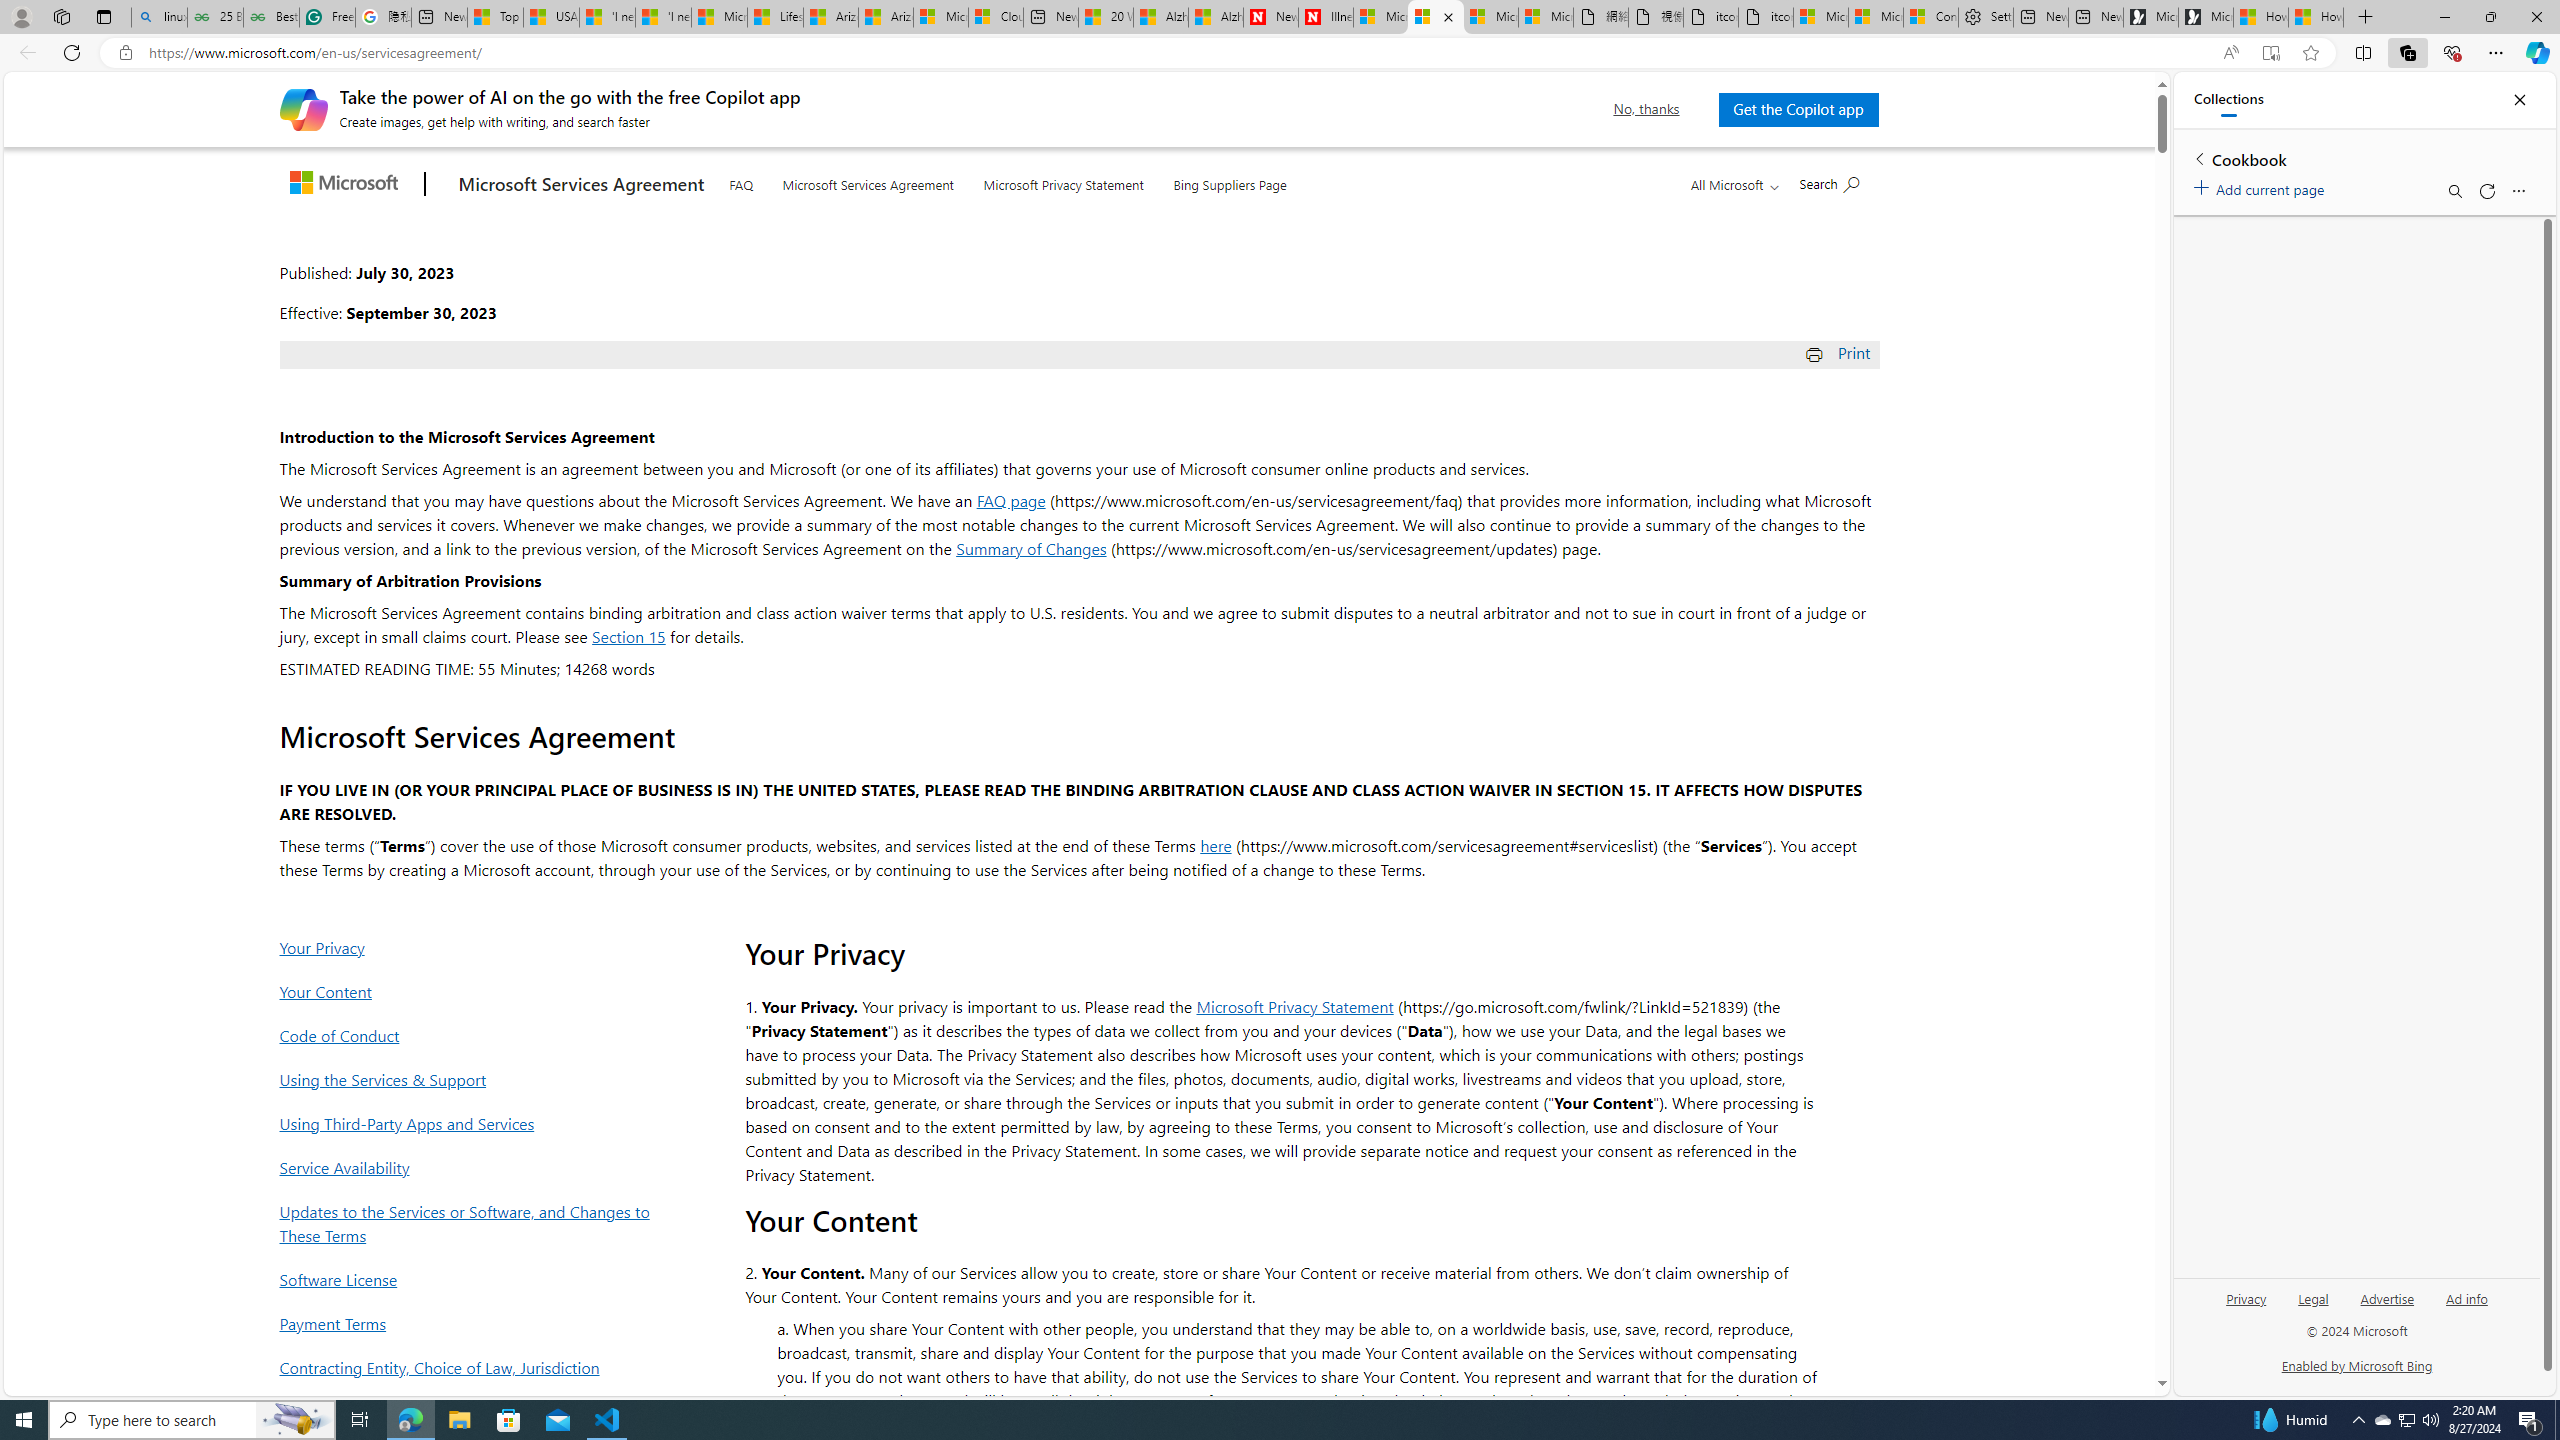  Describe the element at coordinates (1030, 548) in the screenshot. I see `Summary of Changes` at that location.